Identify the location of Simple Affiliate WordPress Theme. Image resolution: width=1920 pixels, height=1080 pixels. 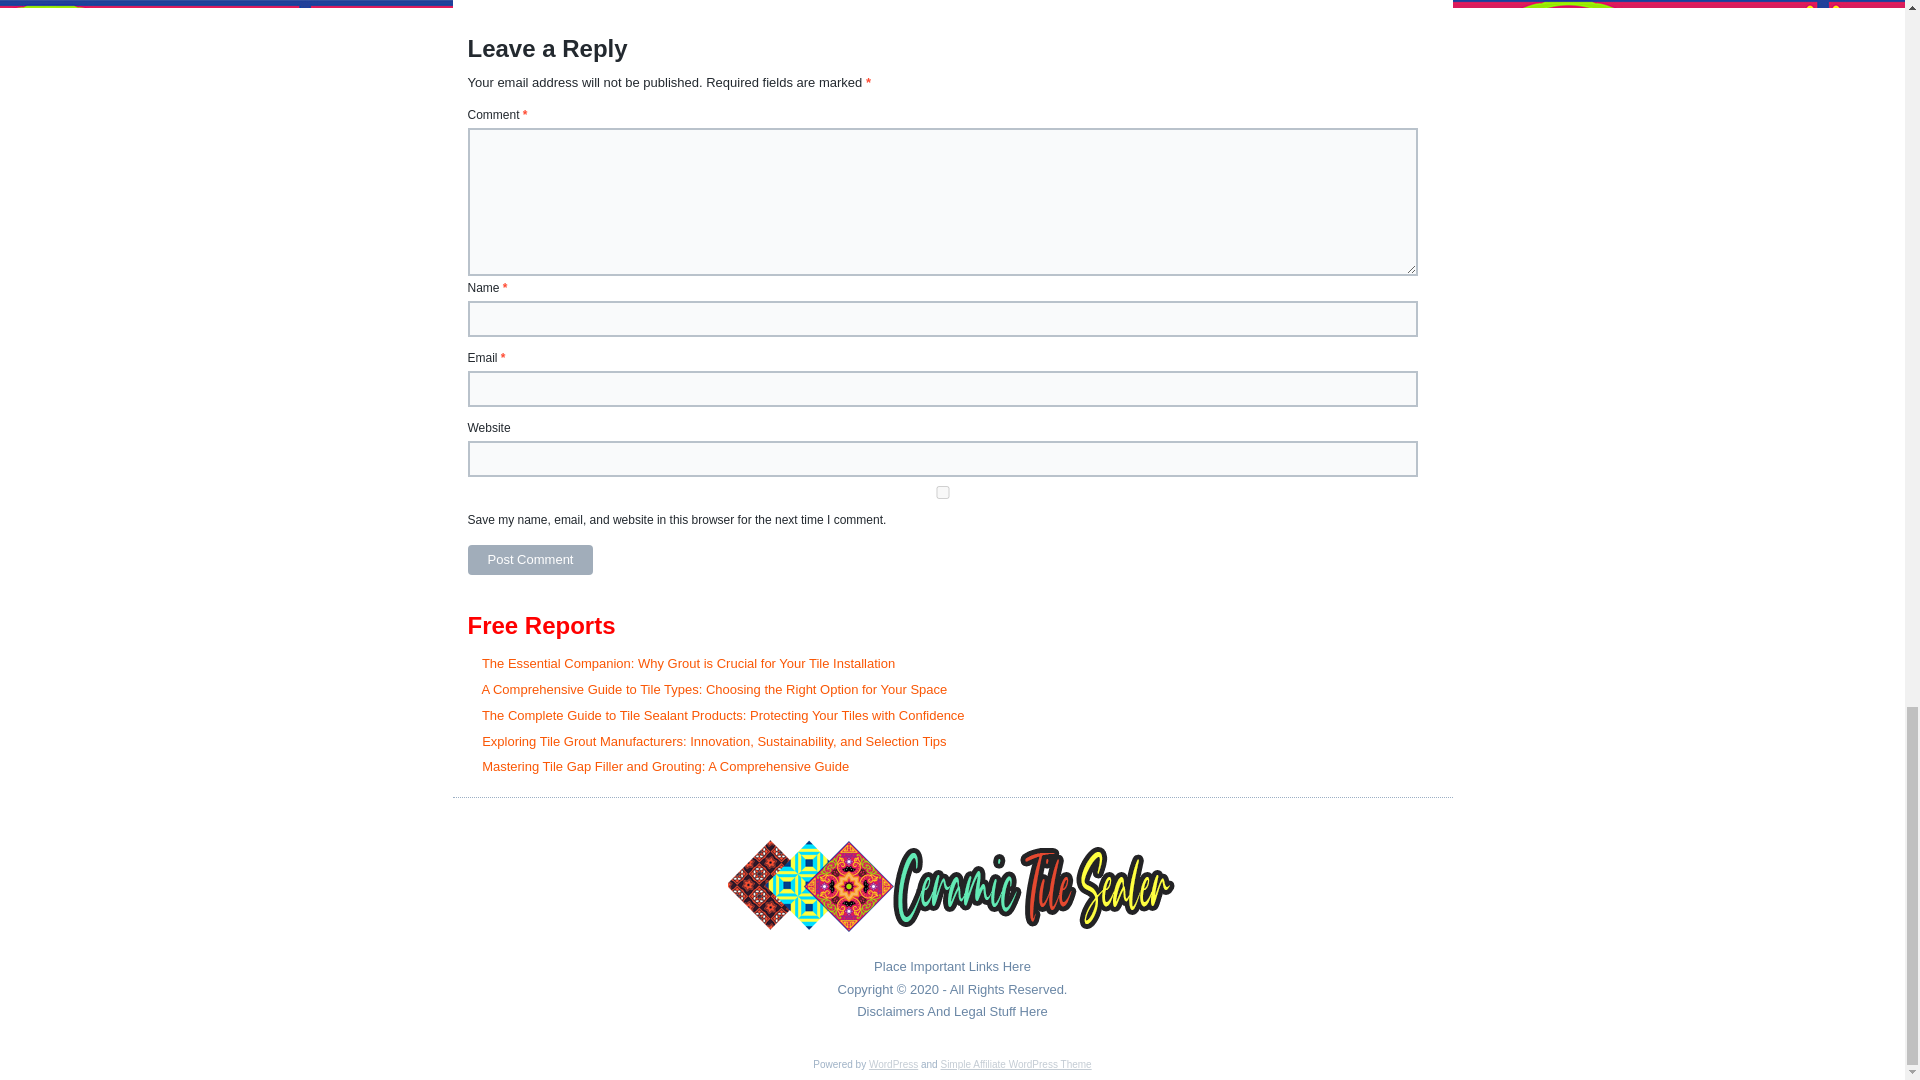
(1015, 1064).